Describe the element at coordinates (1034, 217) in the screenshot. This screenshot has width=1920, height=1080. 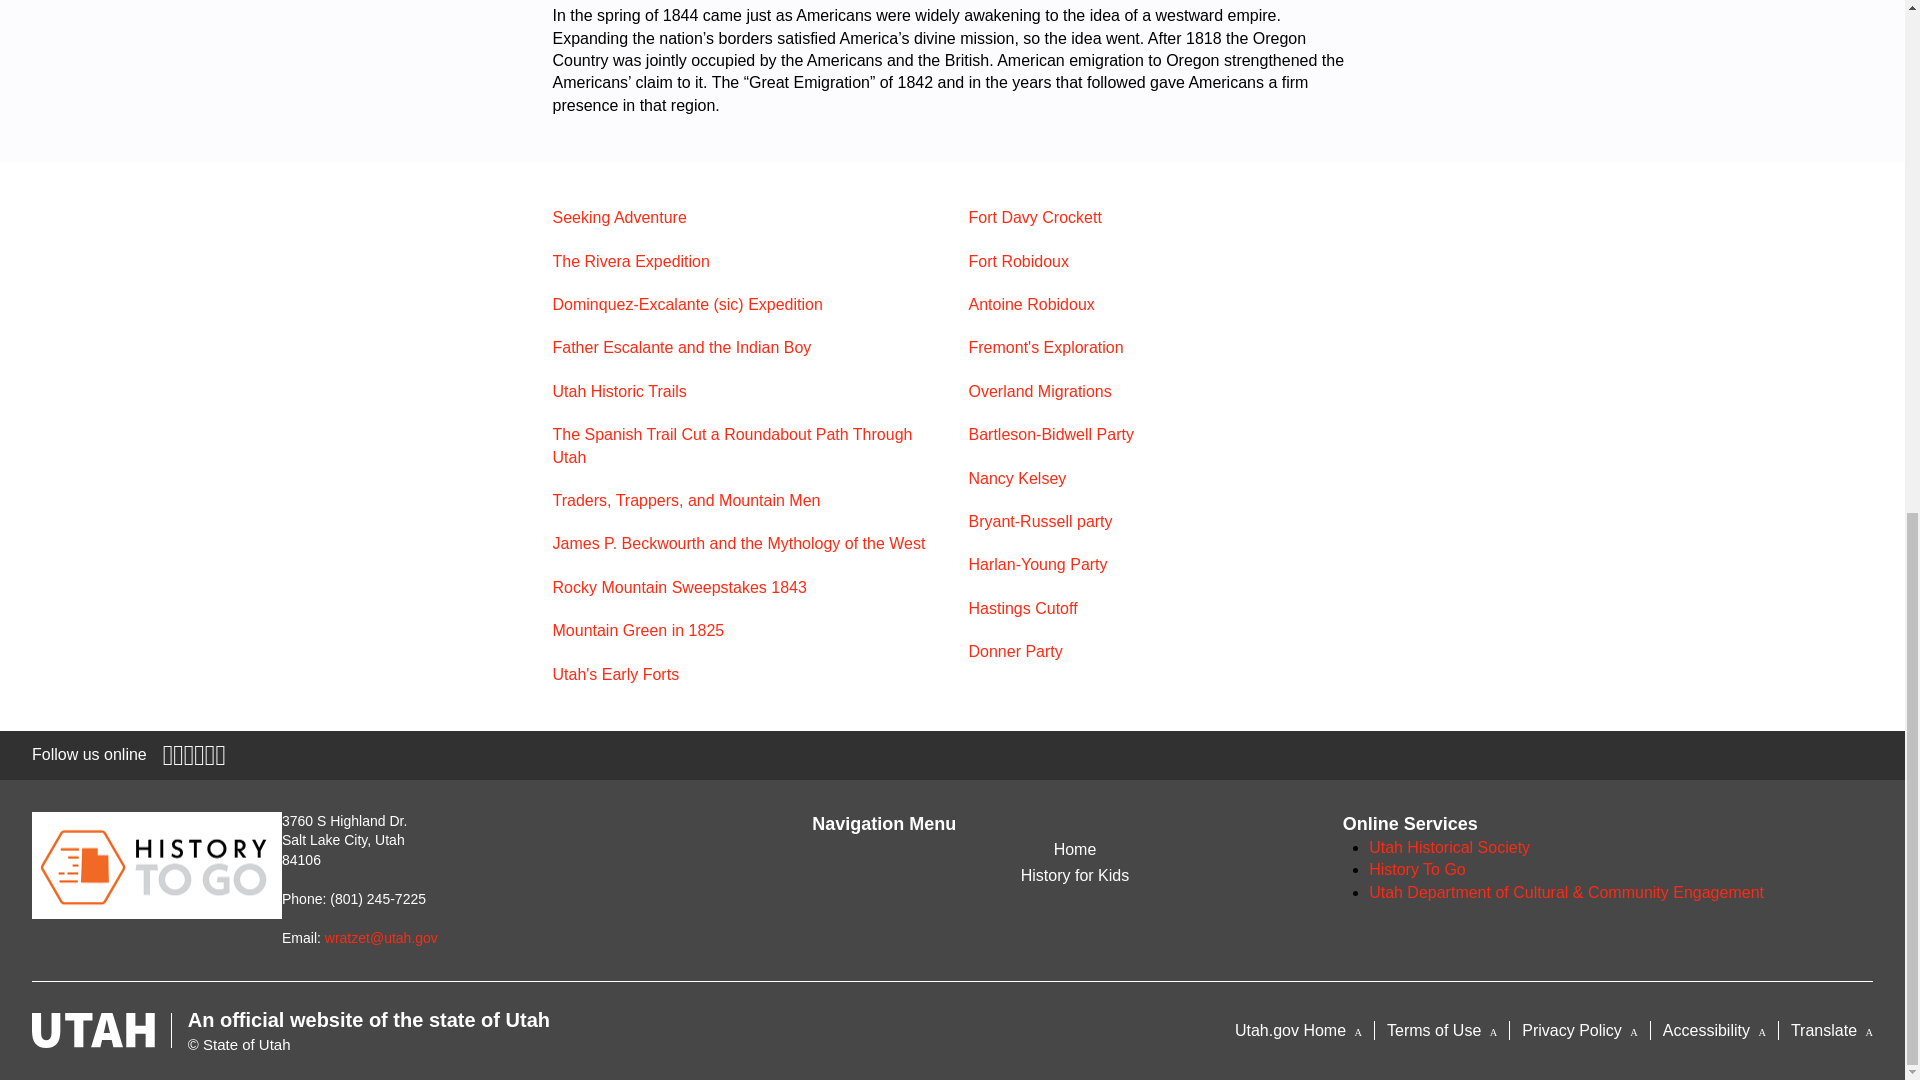
I see `Fort Davy Crockett` at that location.